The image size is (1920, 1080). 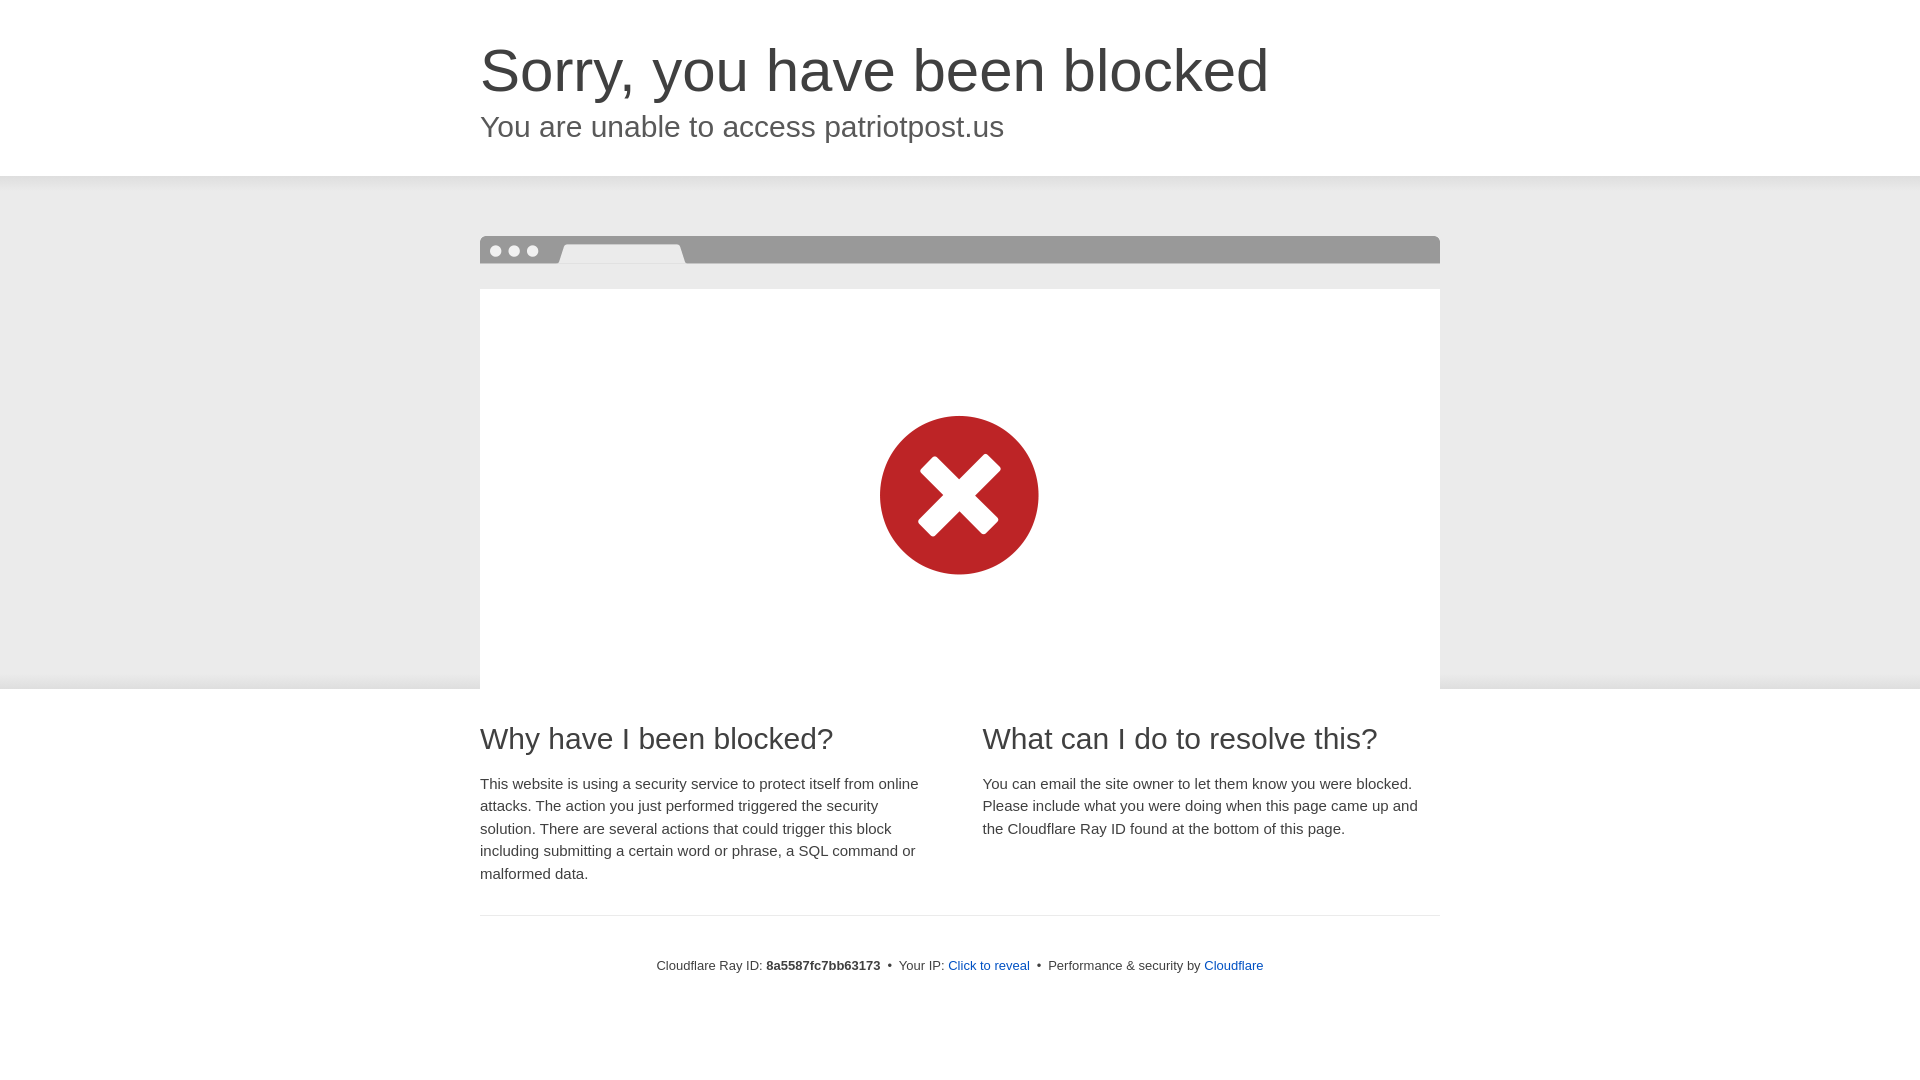 What do you see at coordinates (1233, 965) in the screenshot?
I see `Cloudflare` at bounding box center [1233, 965].